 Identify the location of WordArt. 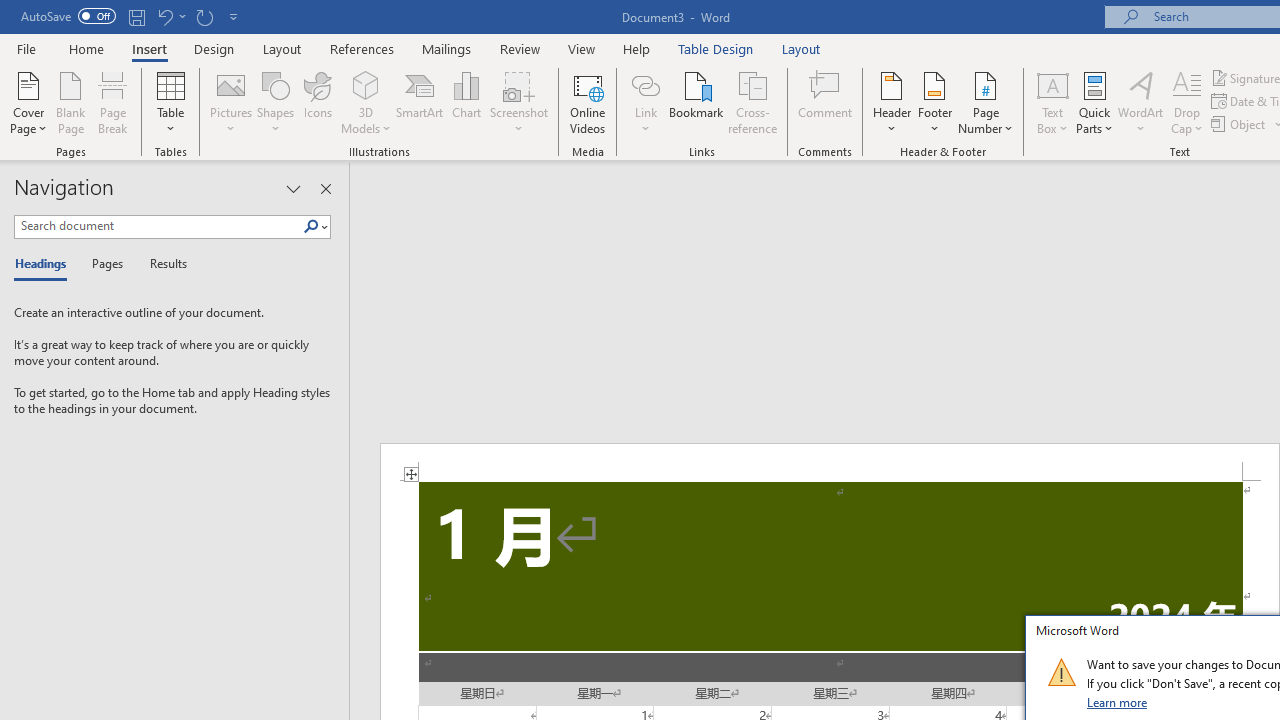
(1141, 102).